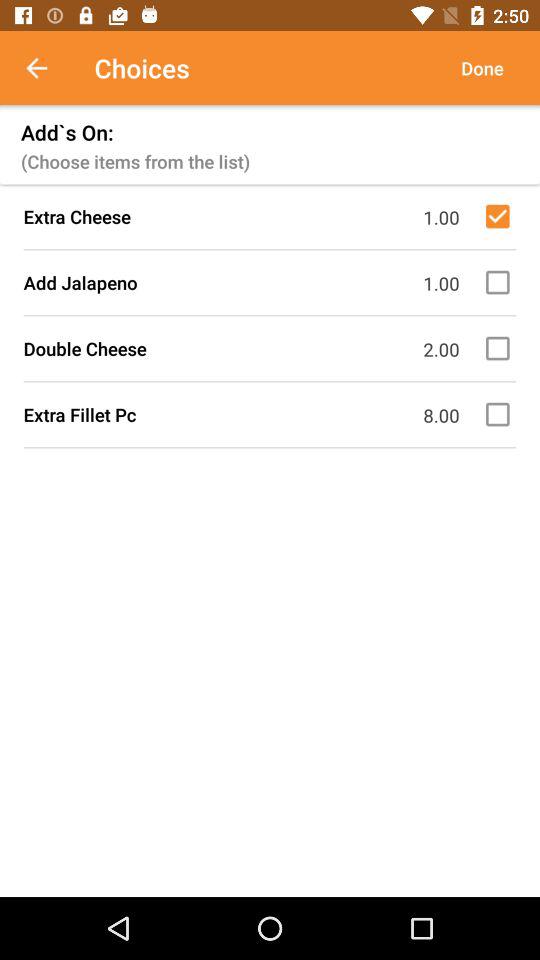 The image size is (540, 960). I want to click on launch the done icon, so click(482, 68).